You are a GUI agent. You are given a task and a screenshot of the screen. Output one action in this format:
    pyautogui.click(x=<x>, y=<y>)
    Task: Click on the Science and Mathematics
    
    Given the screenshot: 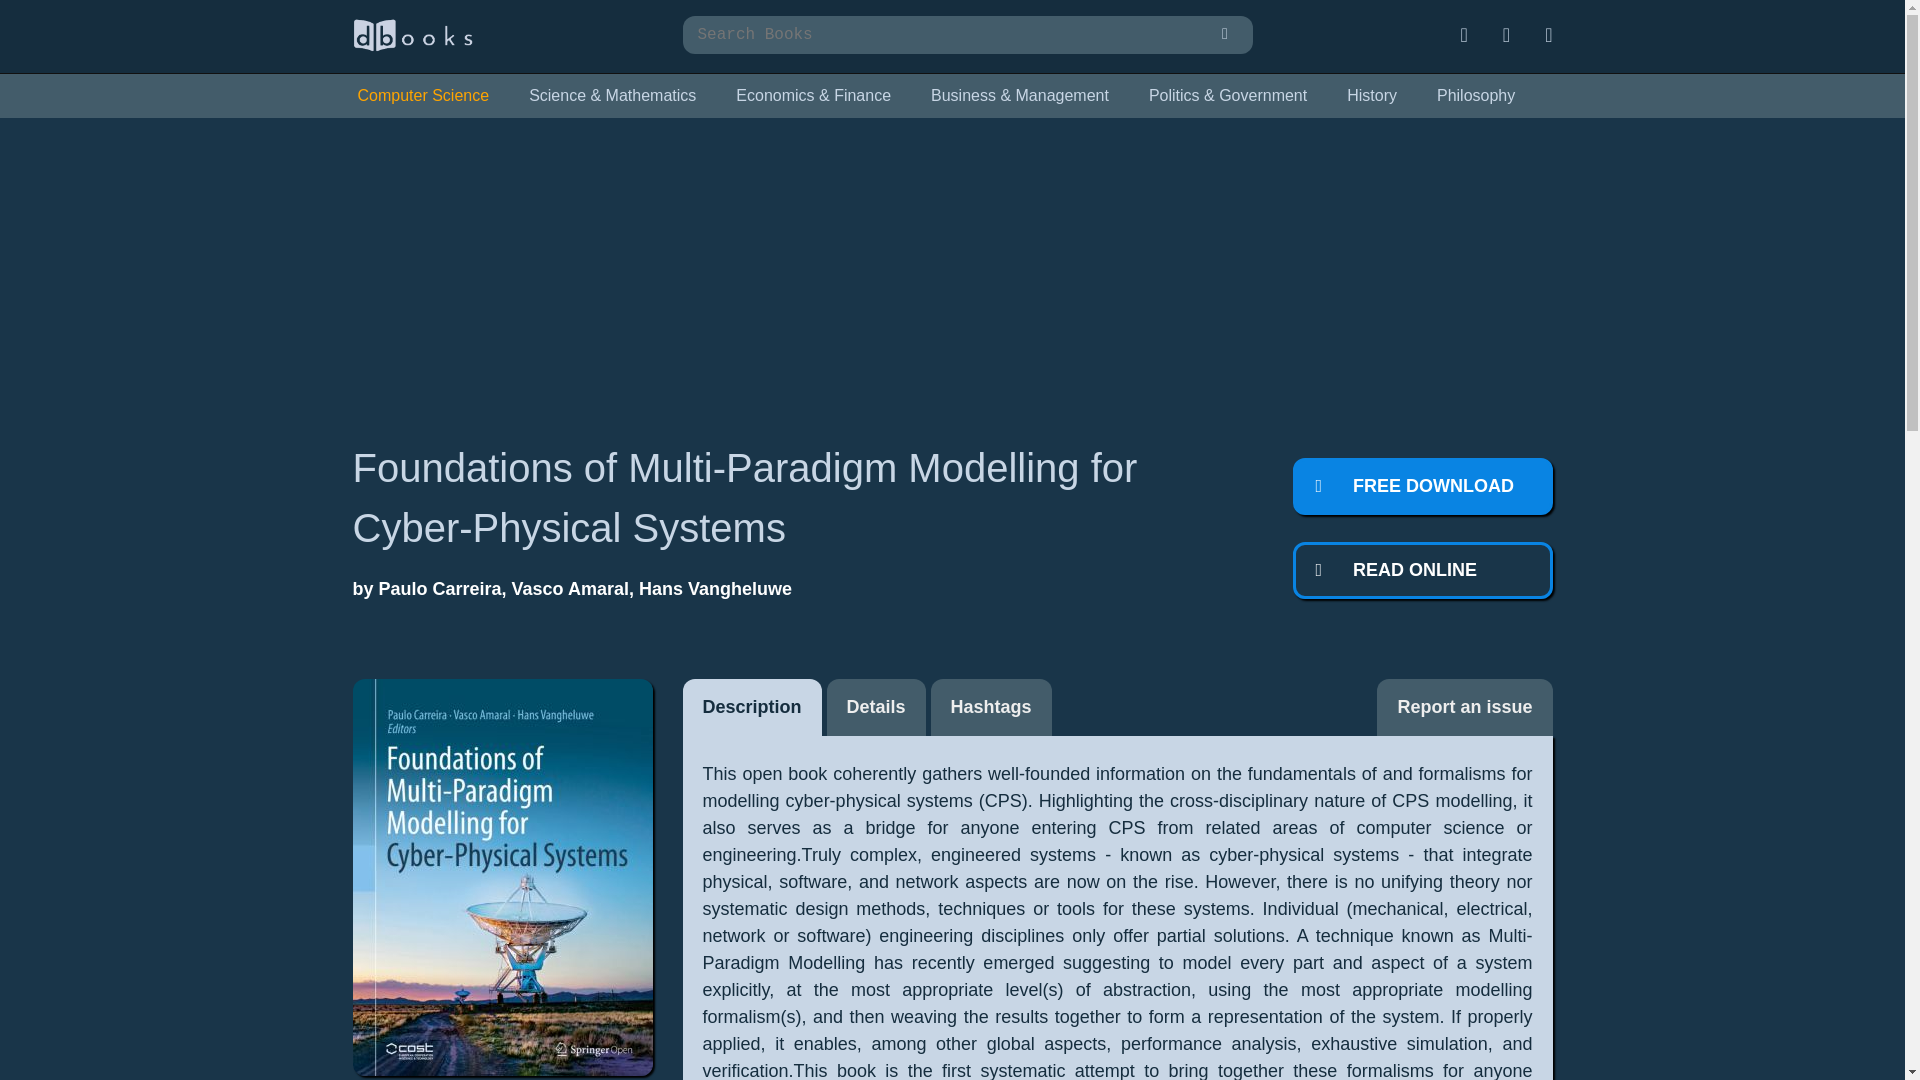 What is the action you would take?
    pyautogui.click(x=612, y=96)
    